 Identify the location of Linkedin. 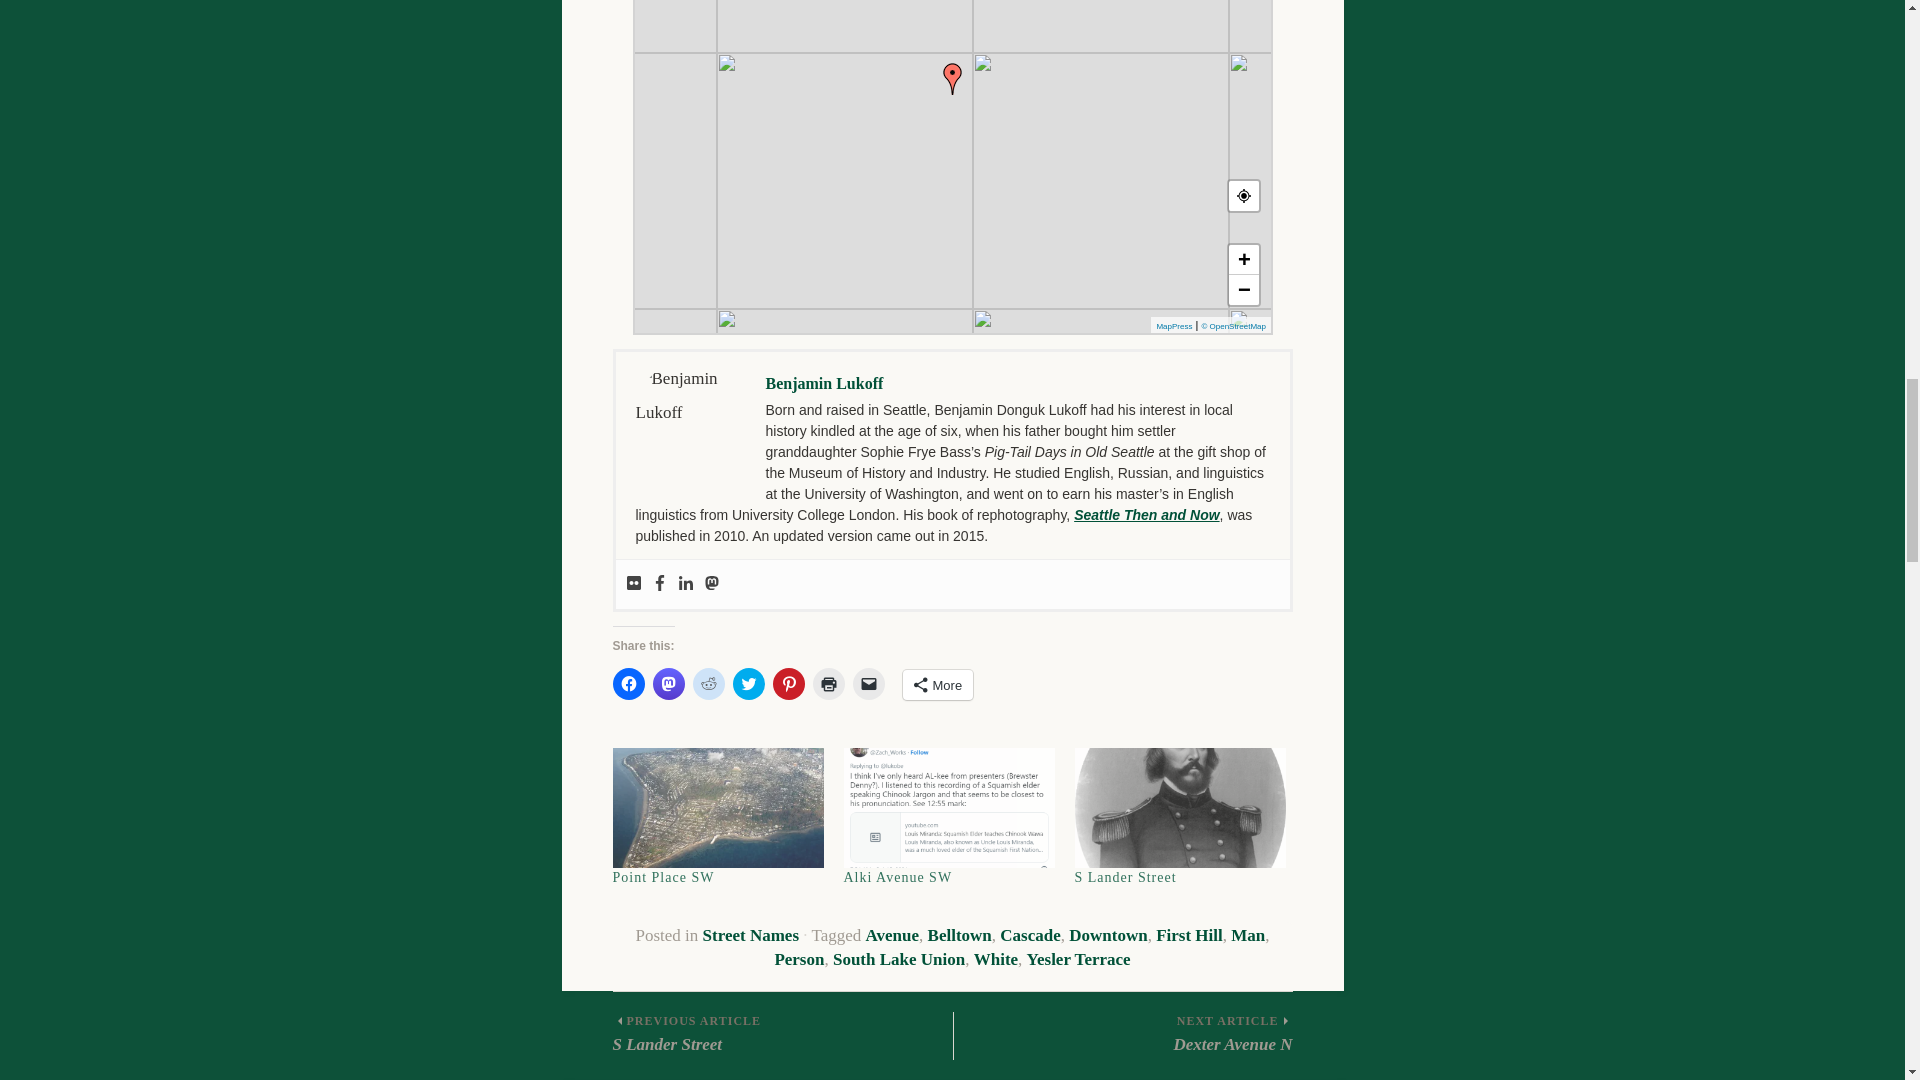
(685, 584).